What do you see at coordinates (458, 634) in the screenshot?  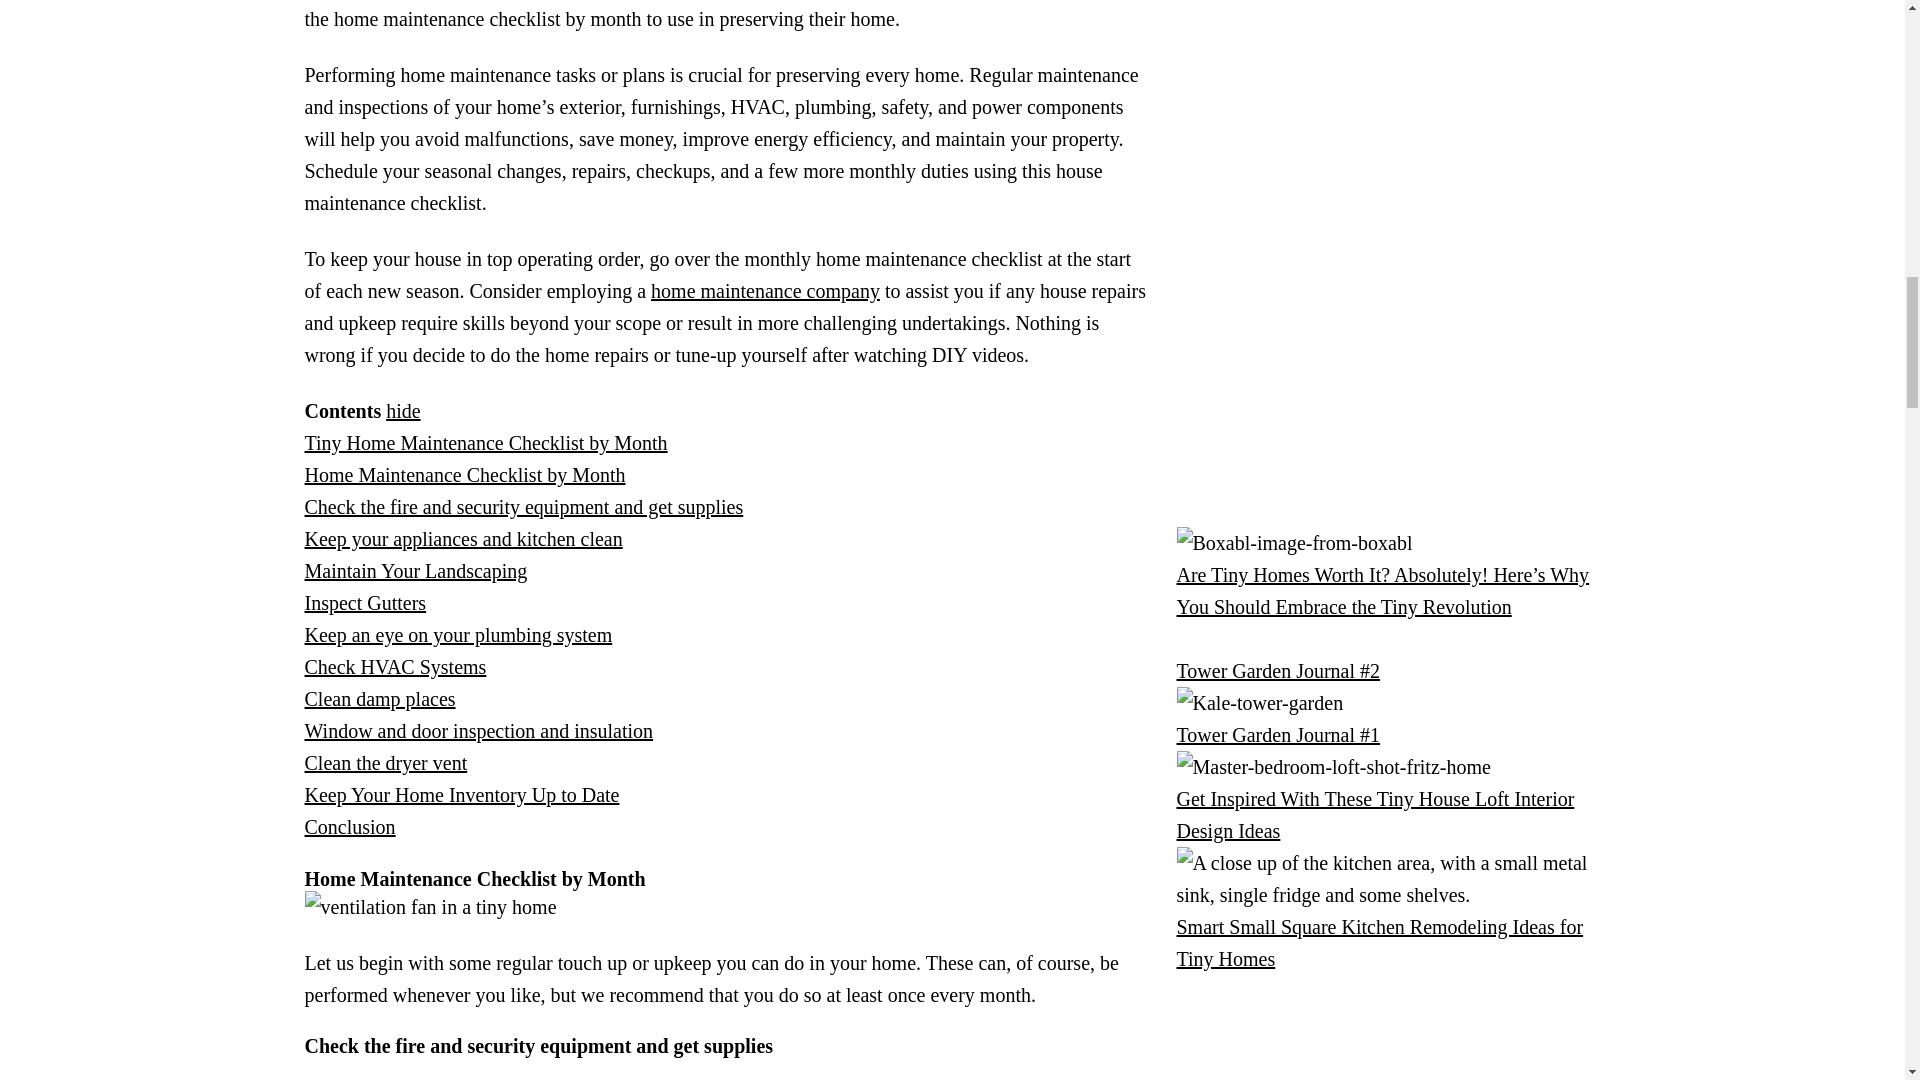 I see `Keep an eye on your plumbing system` at bounding box center [458, 634].